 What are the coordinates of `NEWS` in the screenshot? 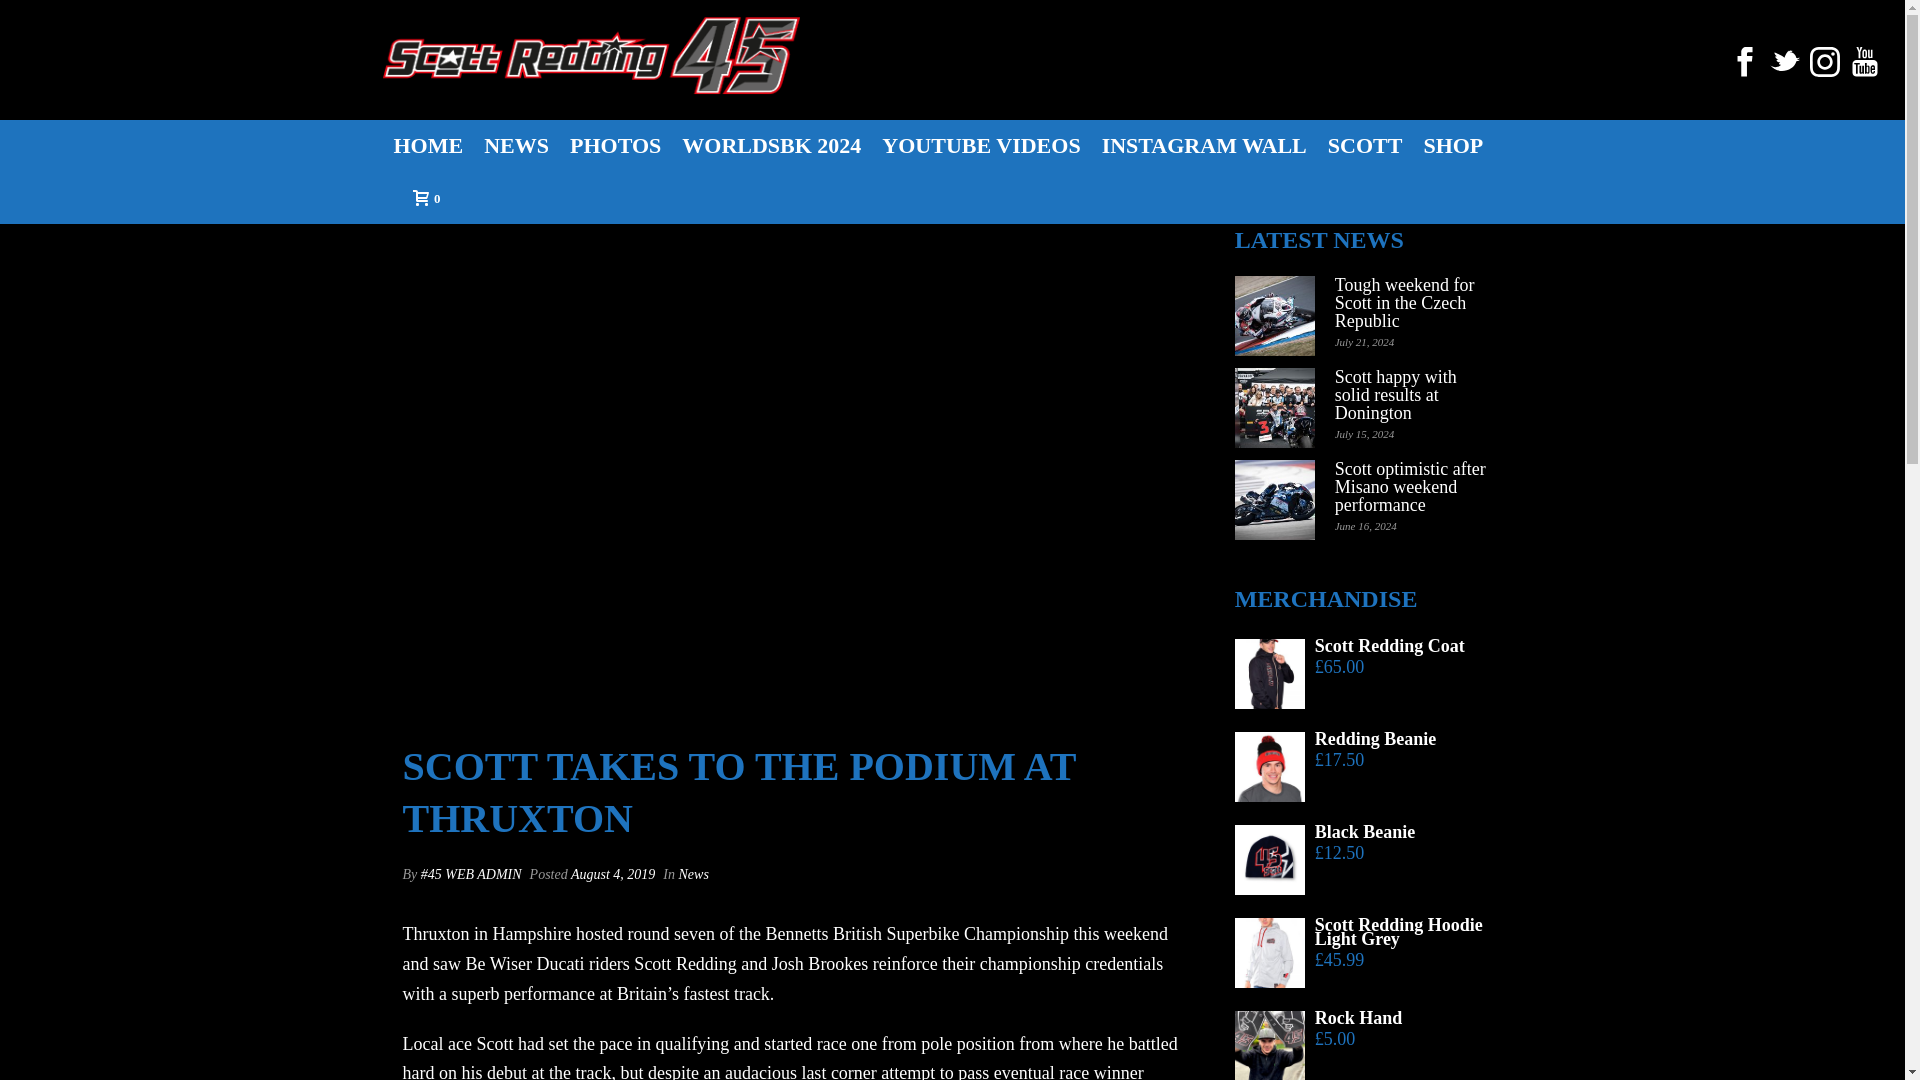 It's located at (516, 144).